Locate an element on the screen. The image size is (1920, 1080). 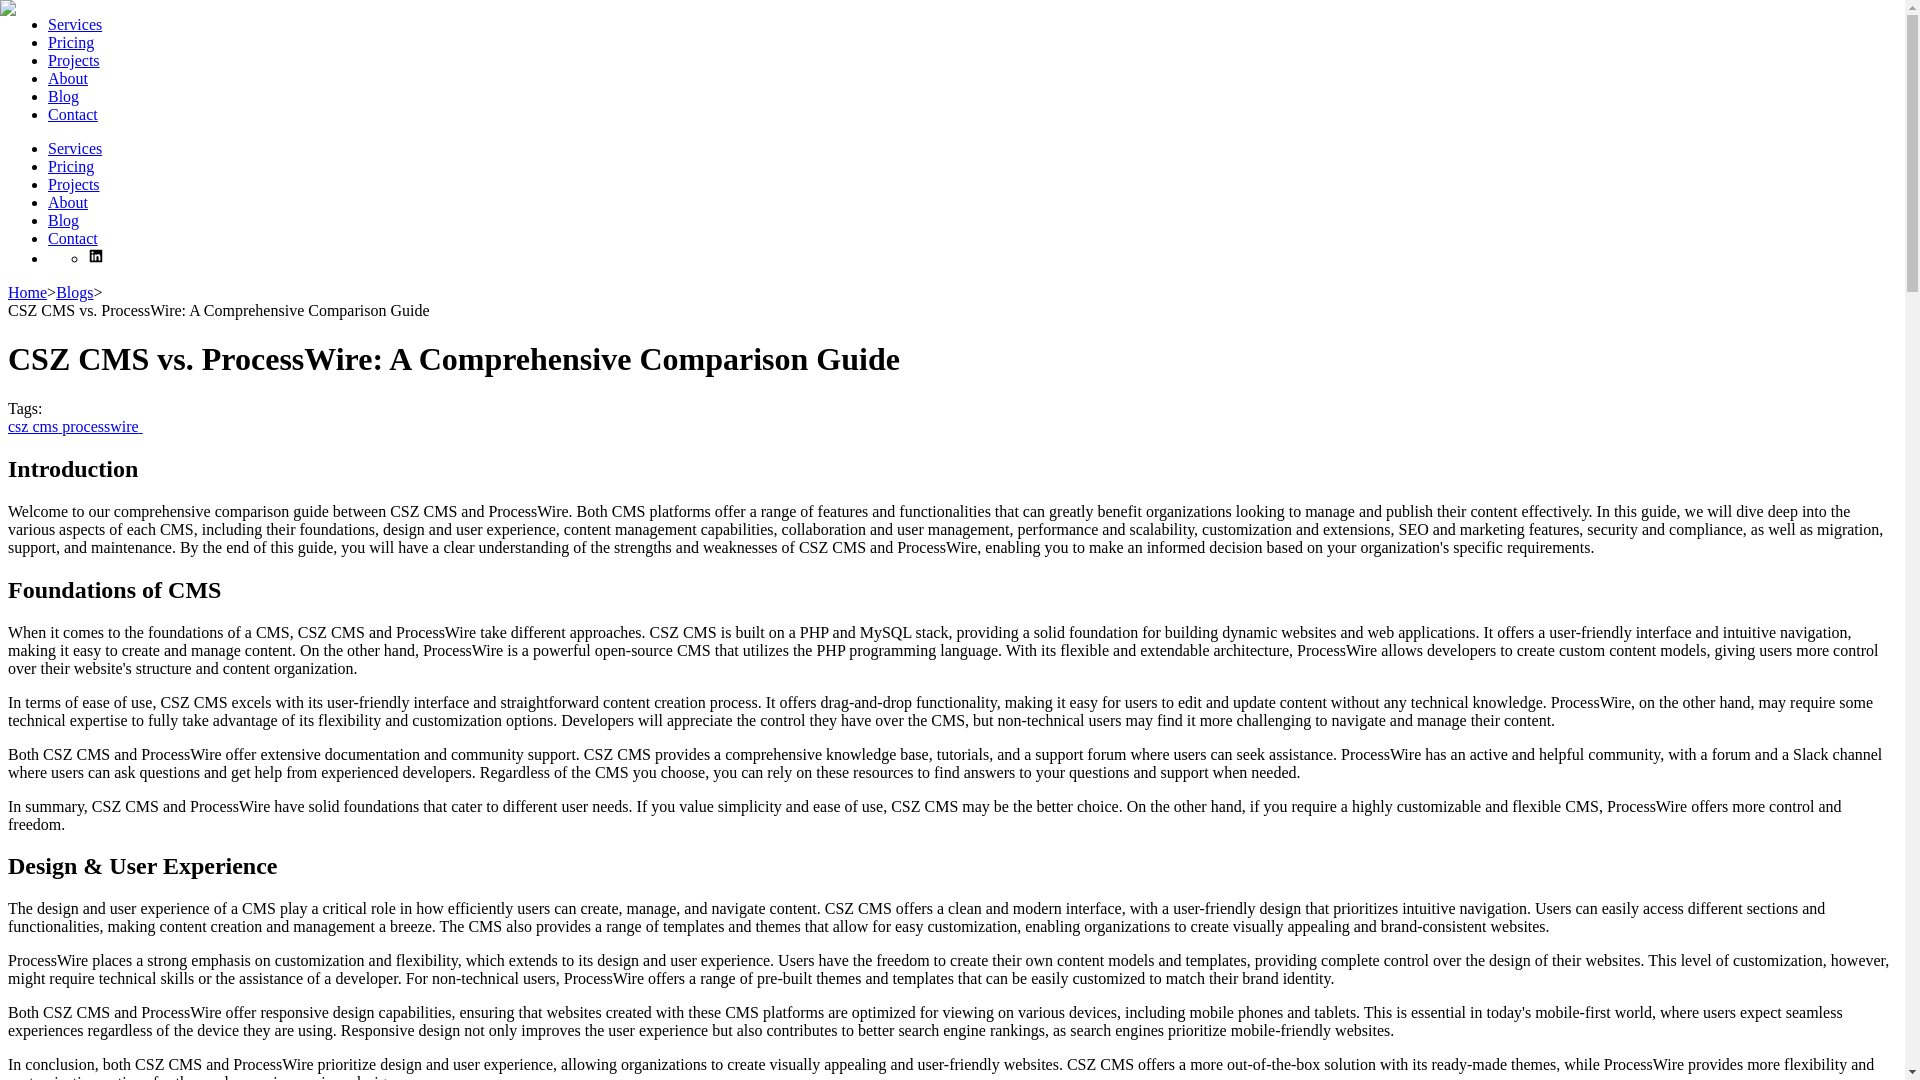
Projects is located at coordinates (74, 184).